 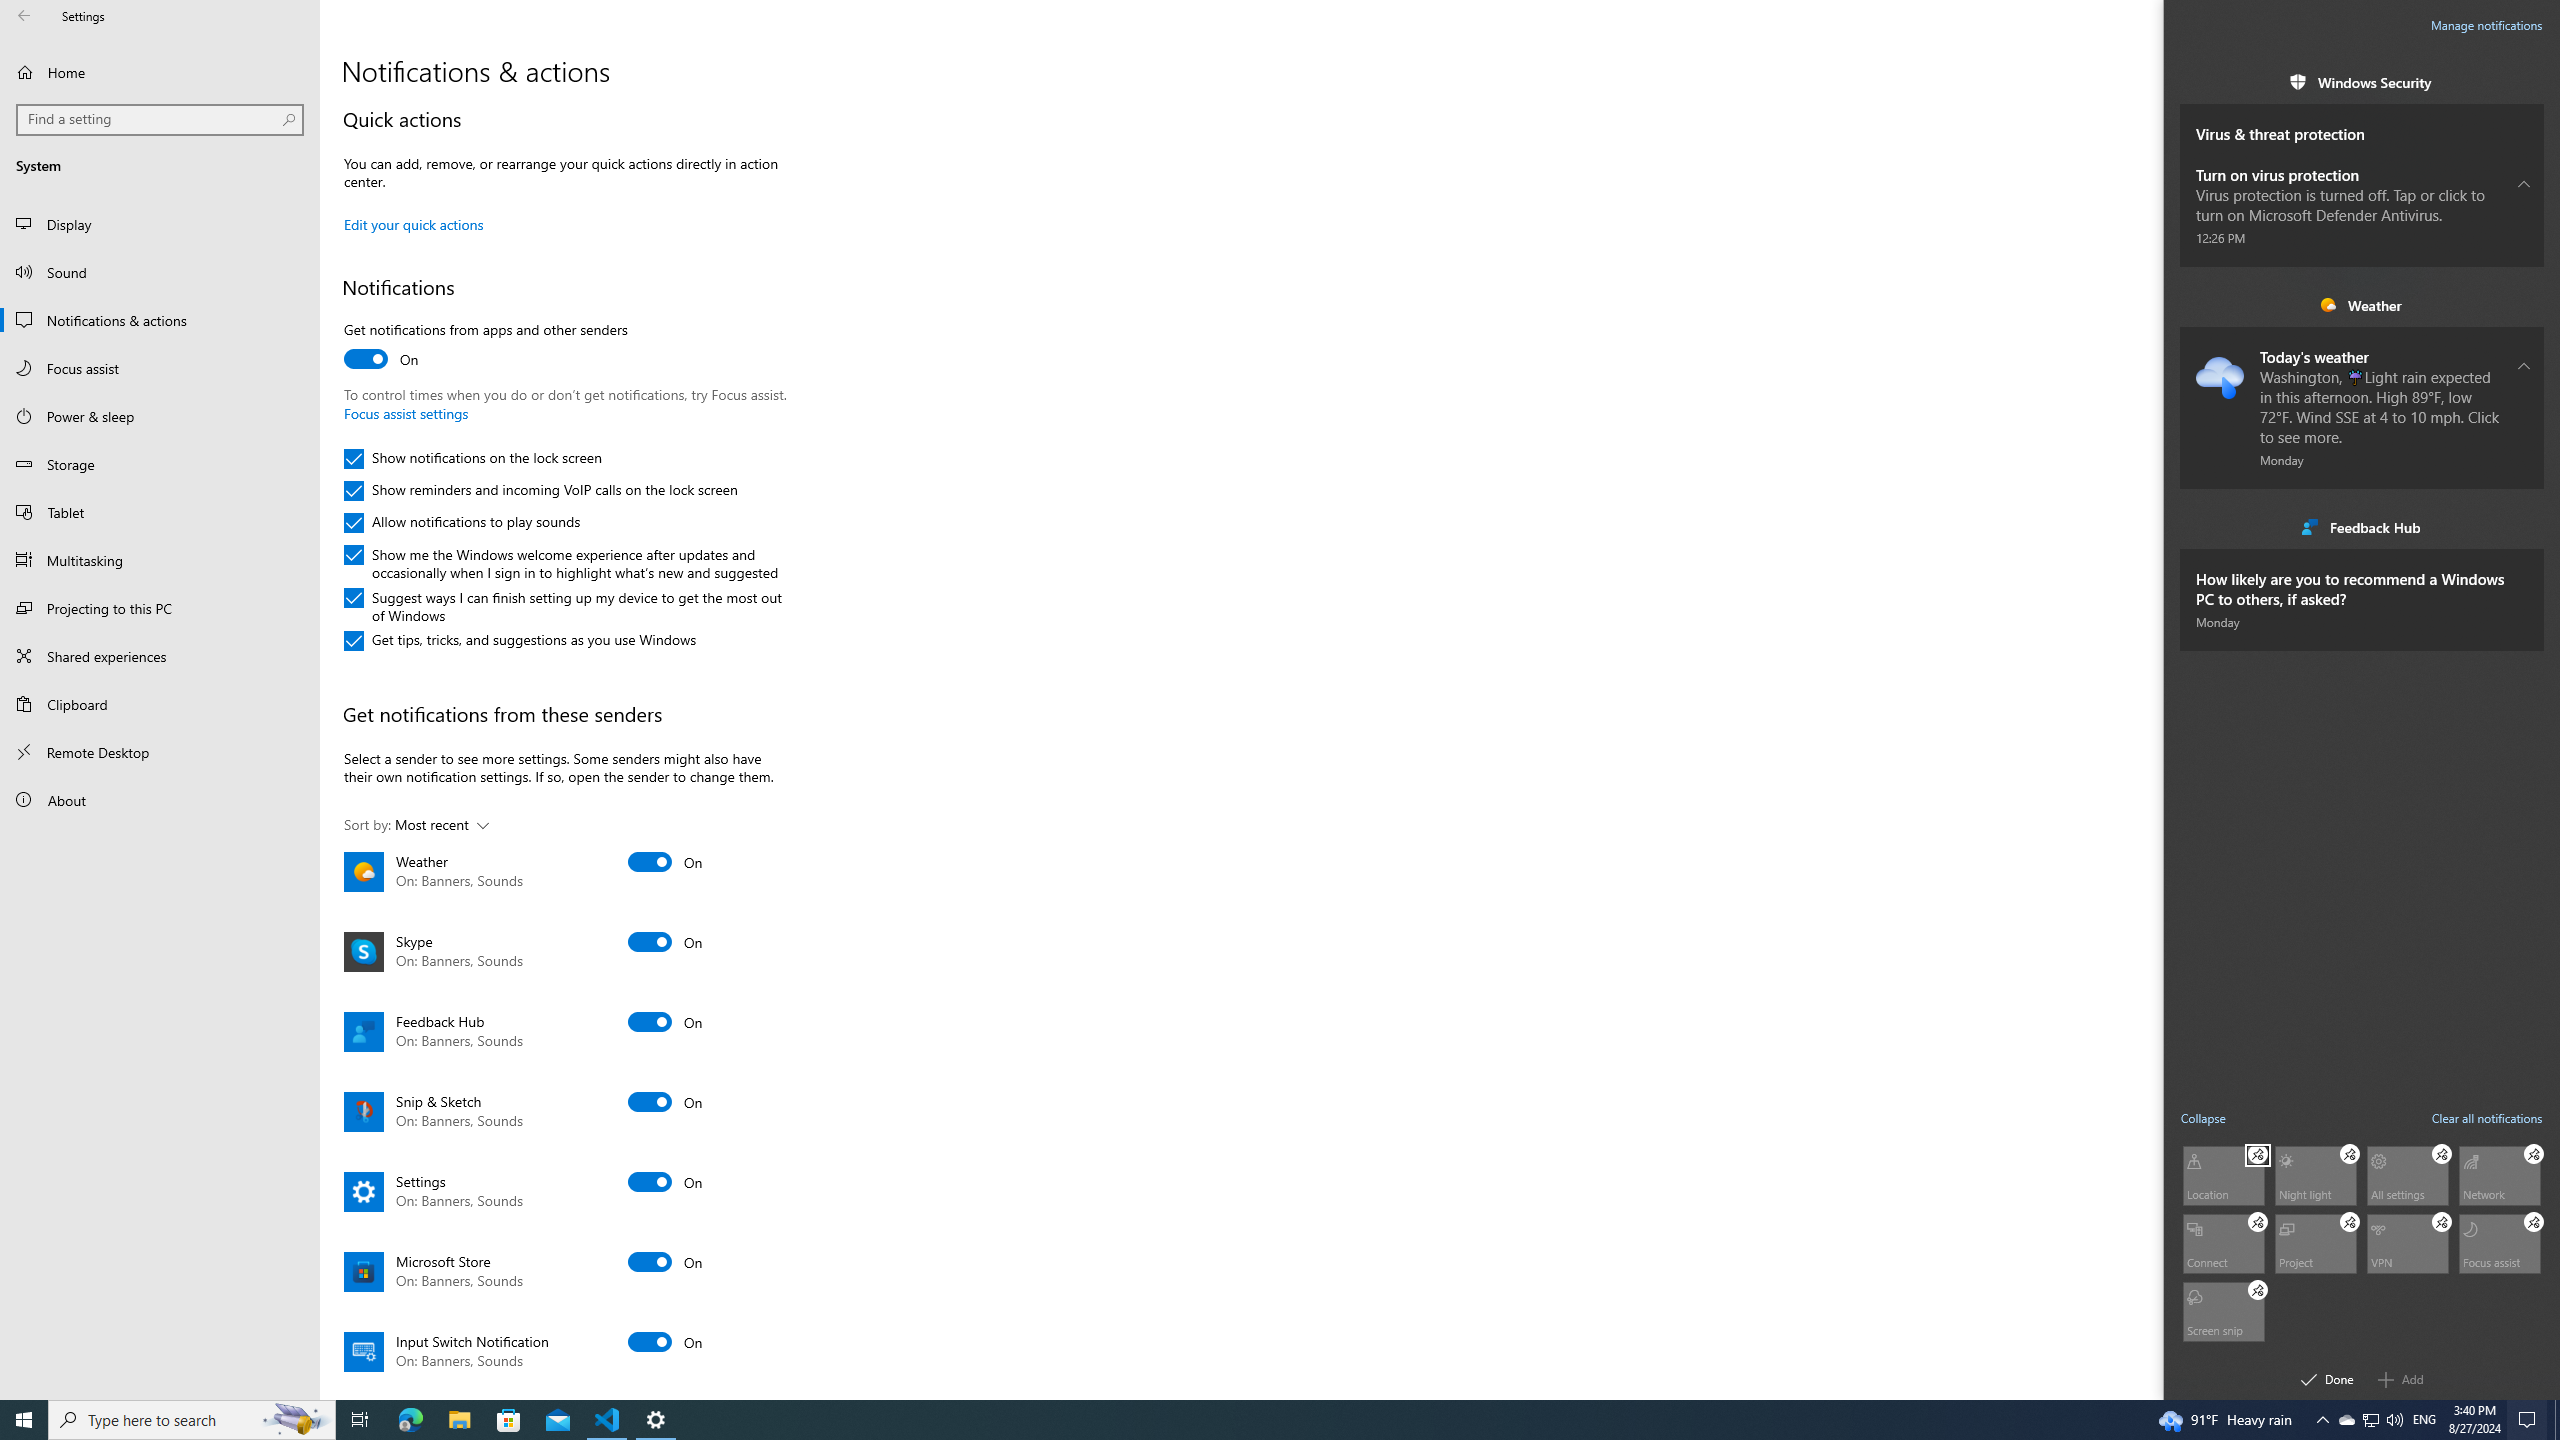 I want to click on Night light Unpin, so click(x=2350, y=1153).